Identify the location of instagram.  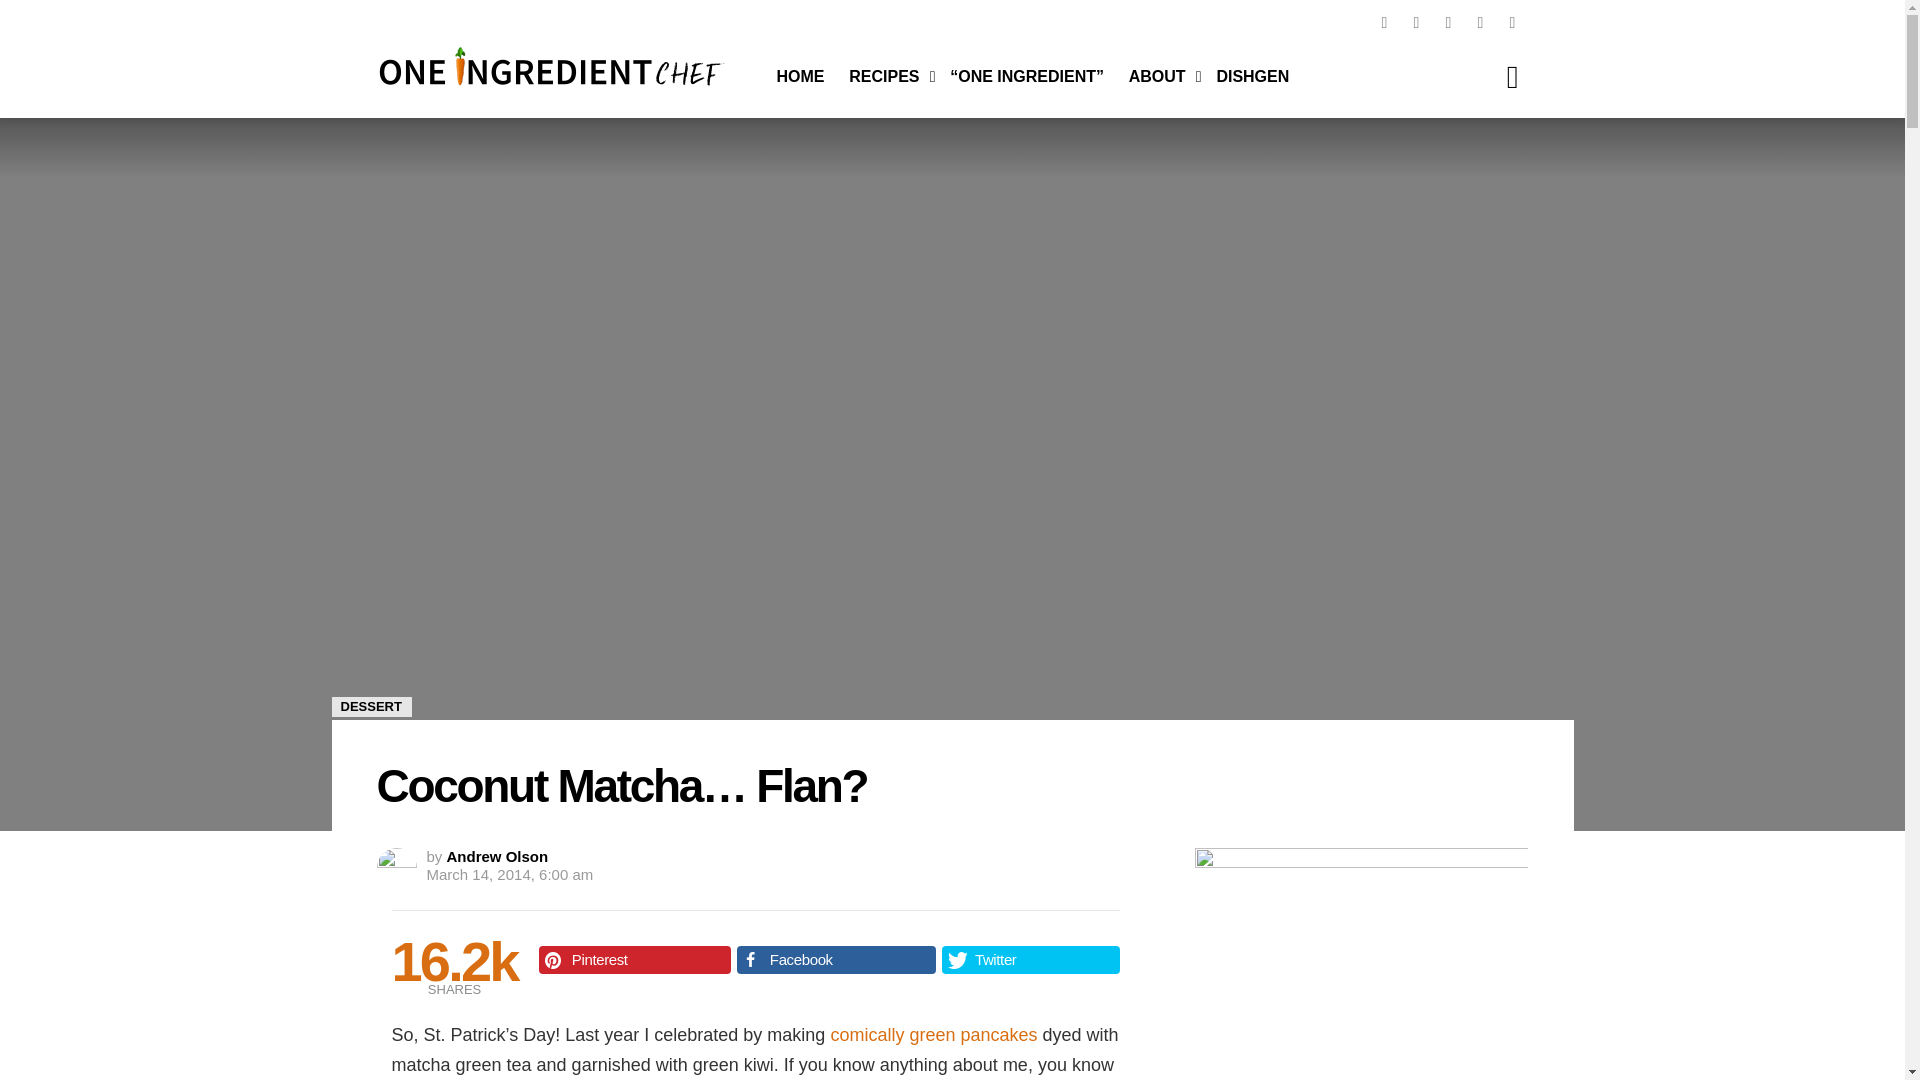
(1416, 22).